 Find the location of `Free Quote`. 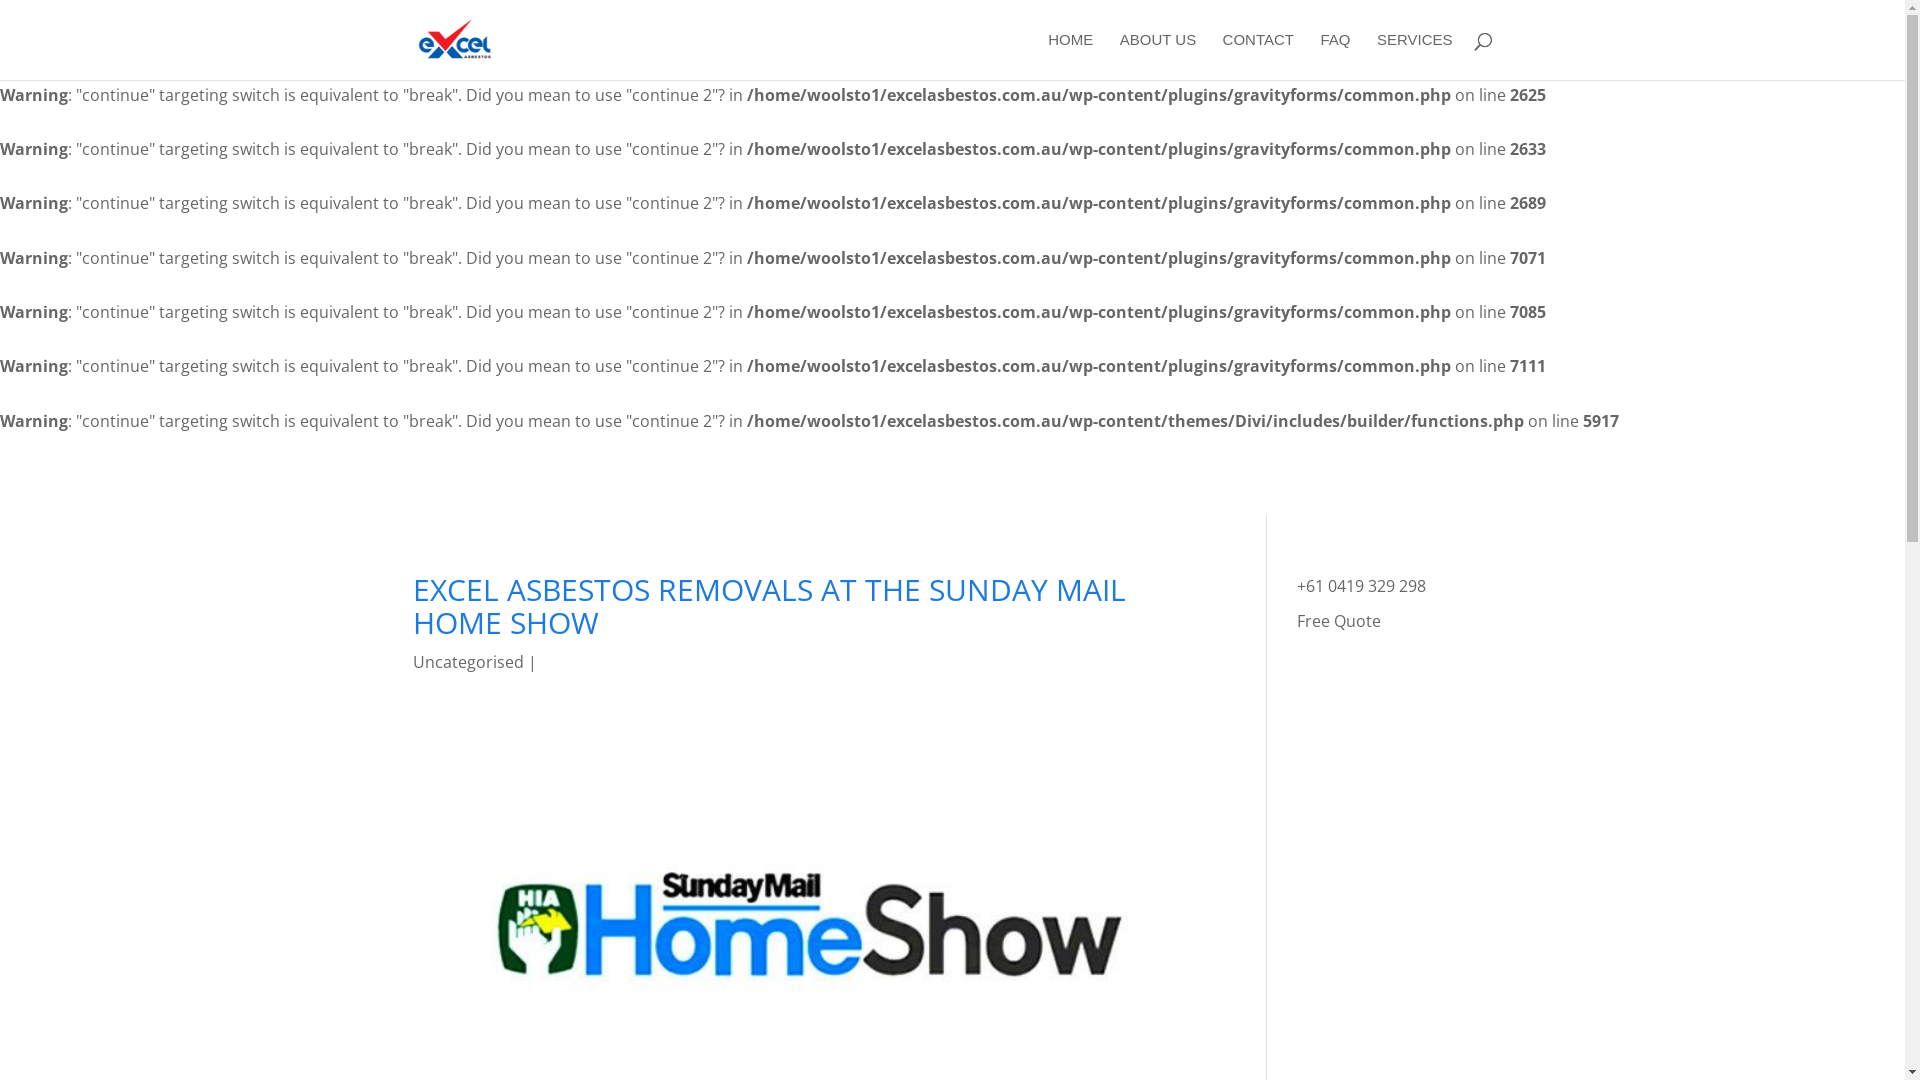

Free Quote is located at coordinates (1339, 621).